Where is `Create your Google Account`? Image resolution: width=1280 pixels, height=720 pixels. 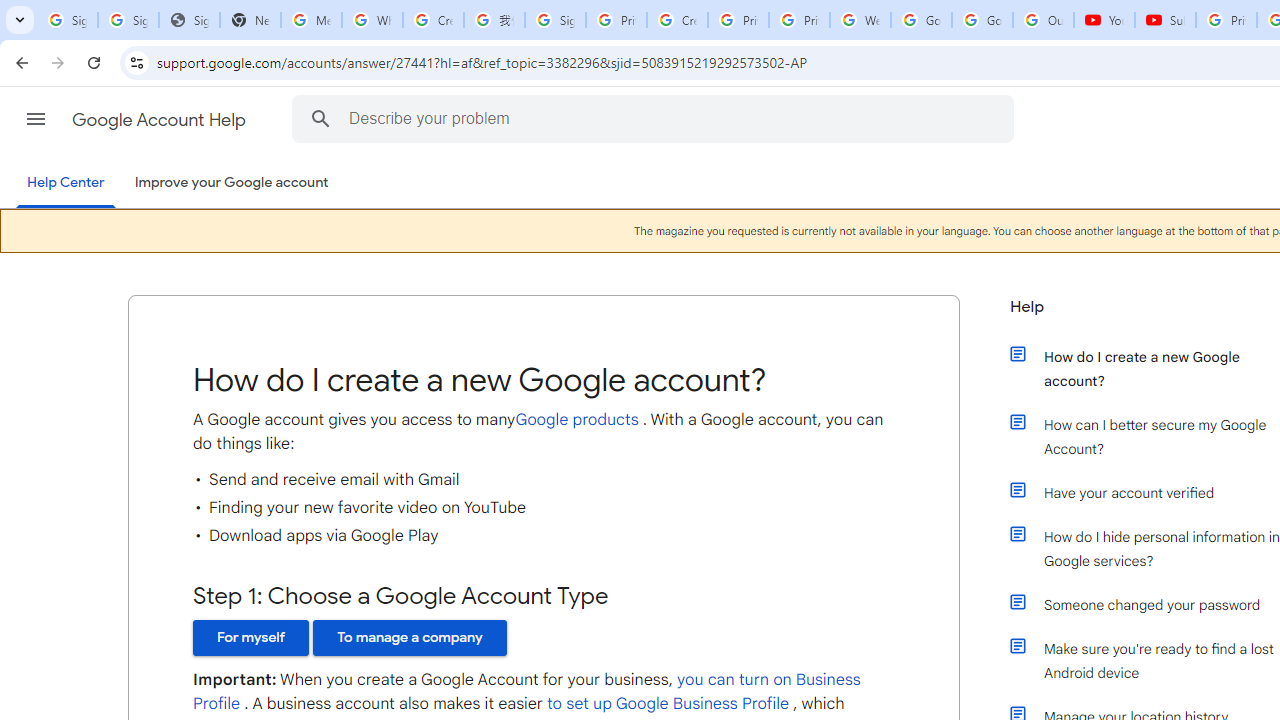 Create your Google Account is located at coordinates (434, 20).